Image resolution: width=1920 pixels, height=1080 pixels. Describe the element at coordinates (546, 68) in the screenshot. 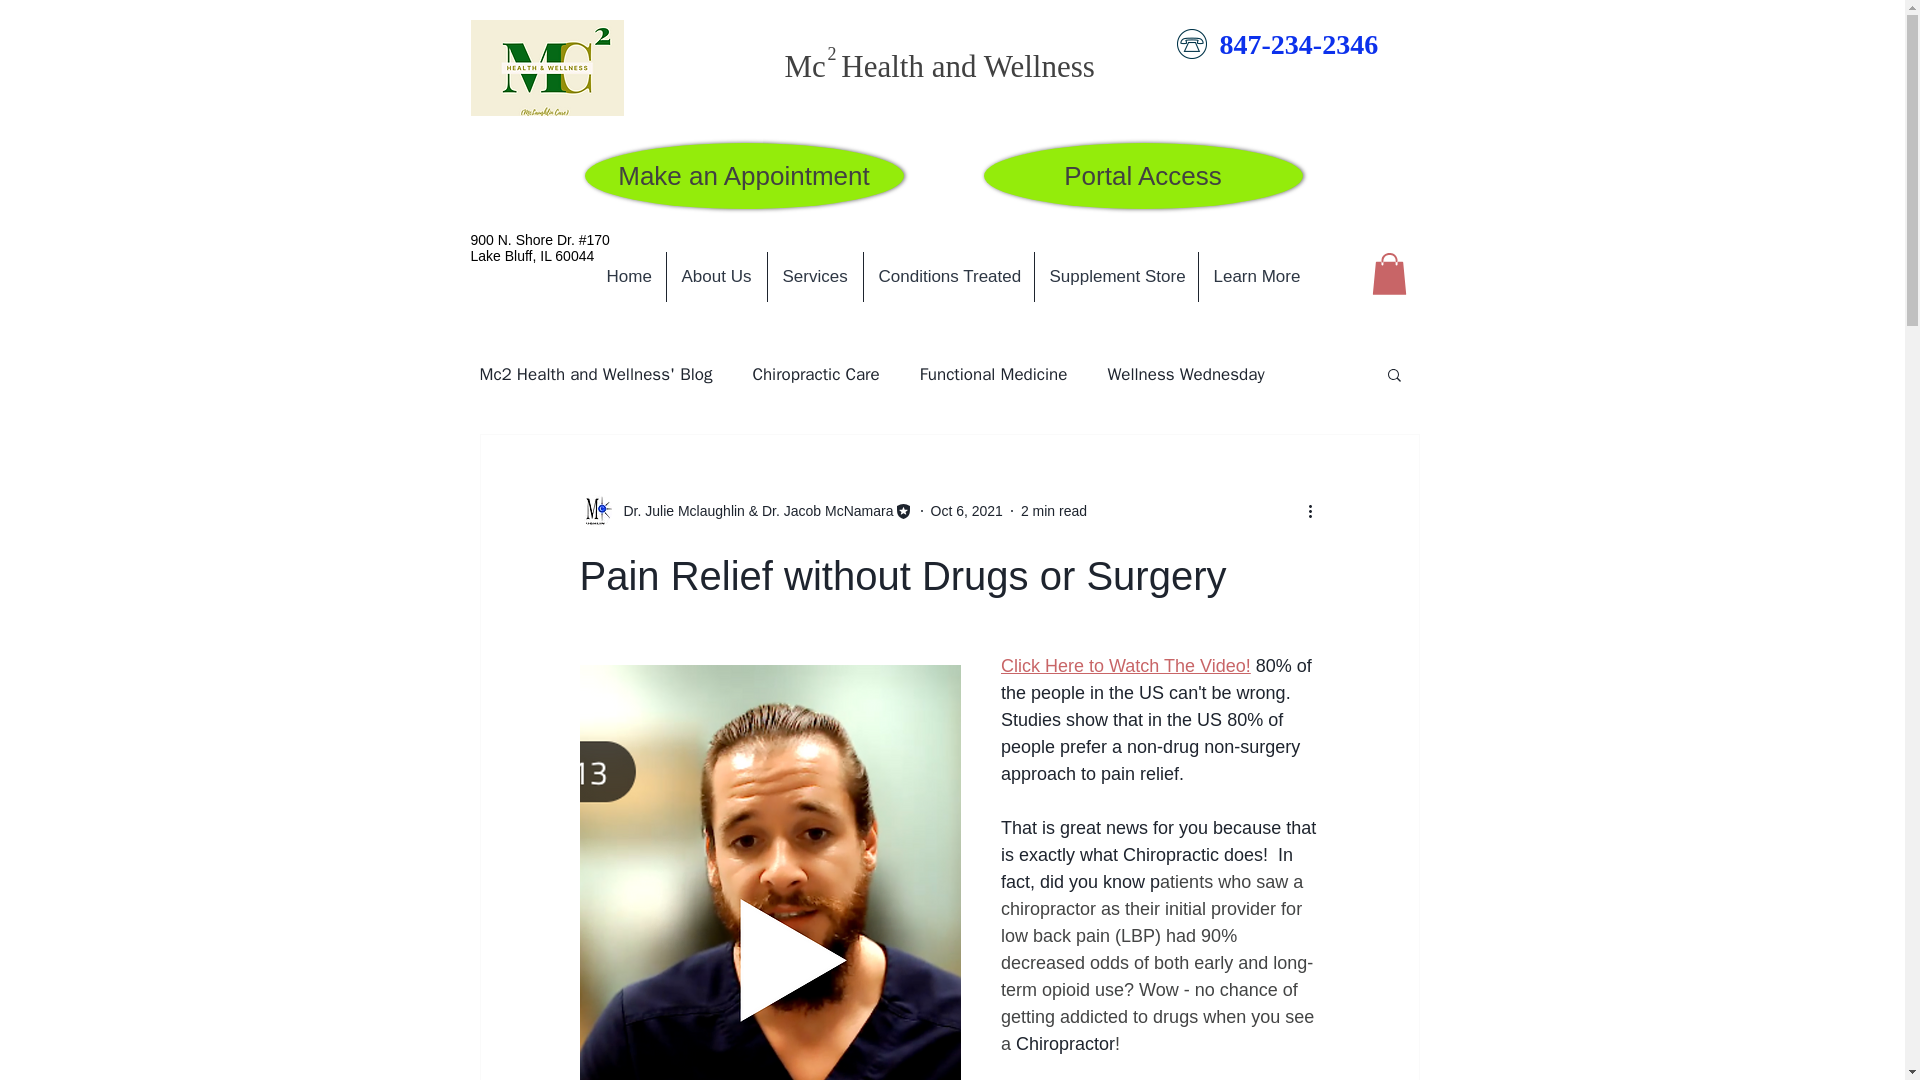

I see `McLaughlin Care logo` at that location.